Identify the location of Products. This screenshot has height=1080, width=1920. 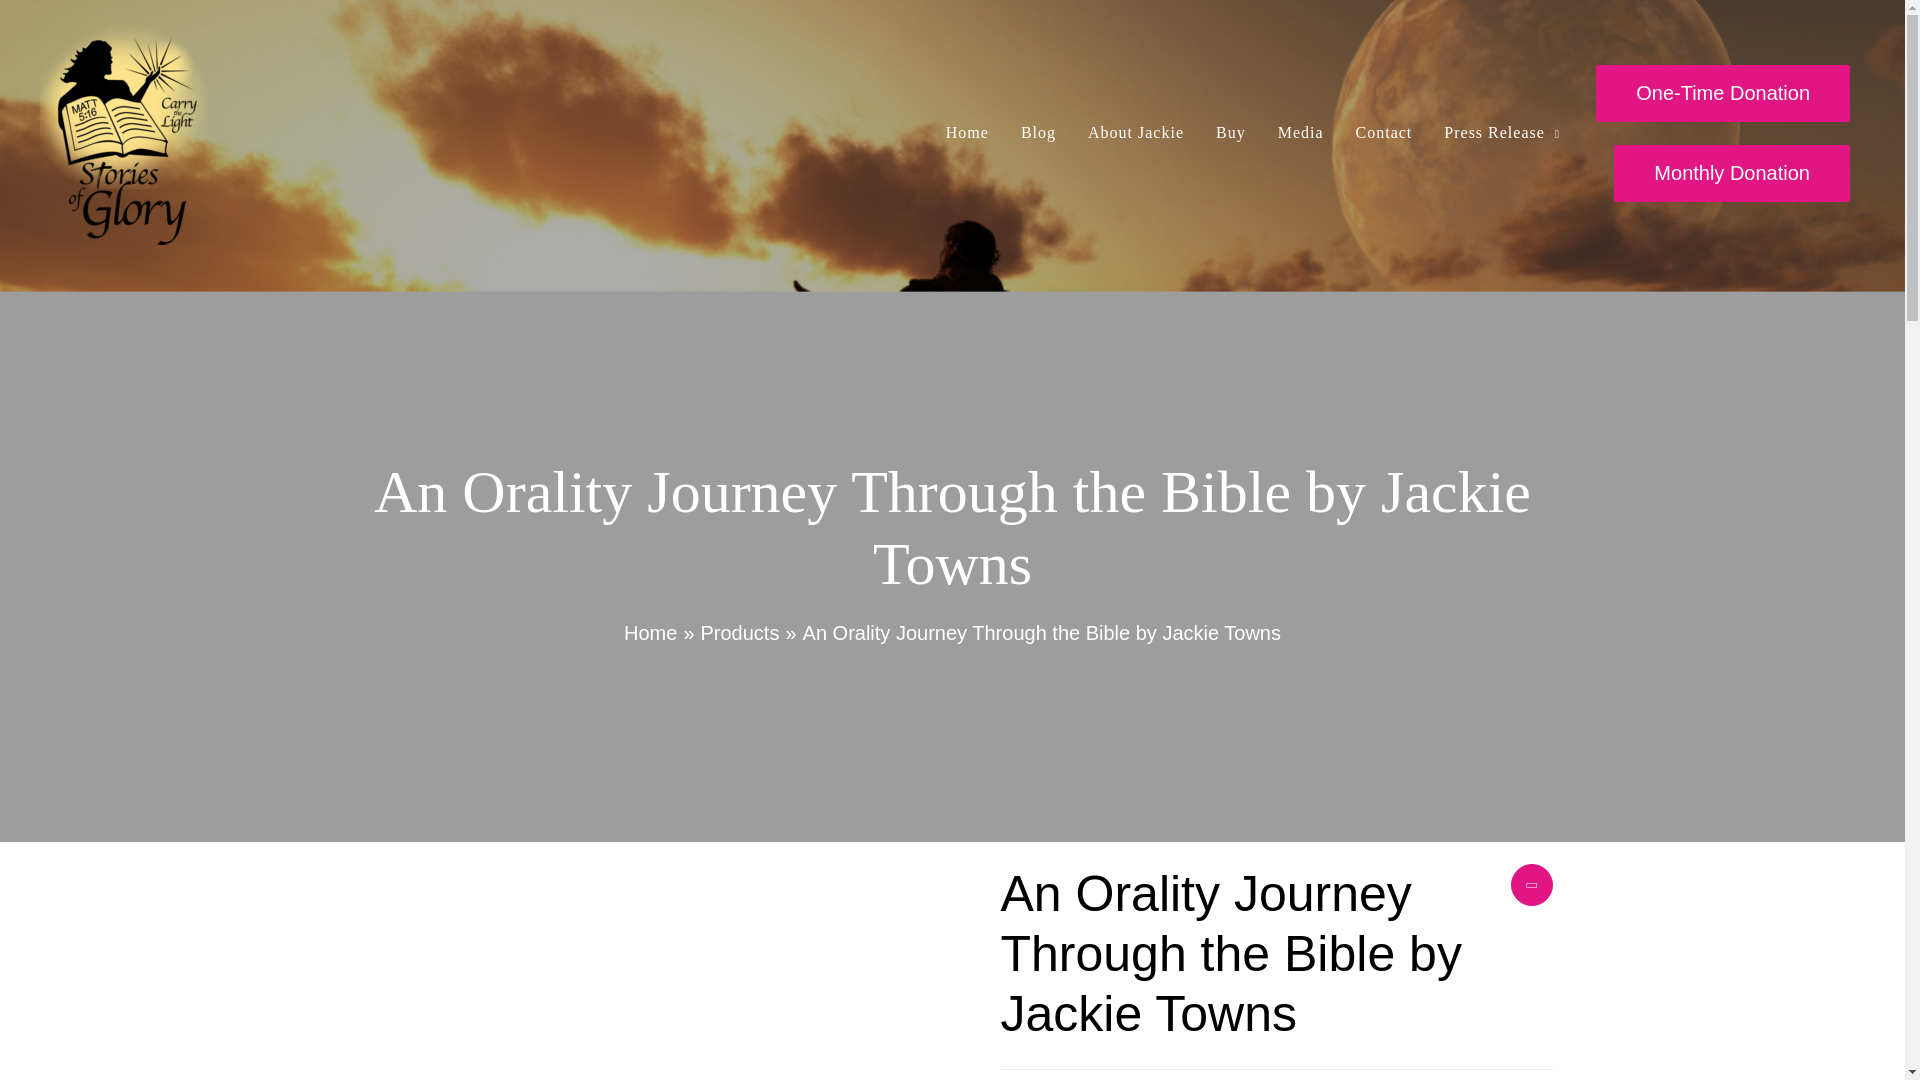
(740, 632).